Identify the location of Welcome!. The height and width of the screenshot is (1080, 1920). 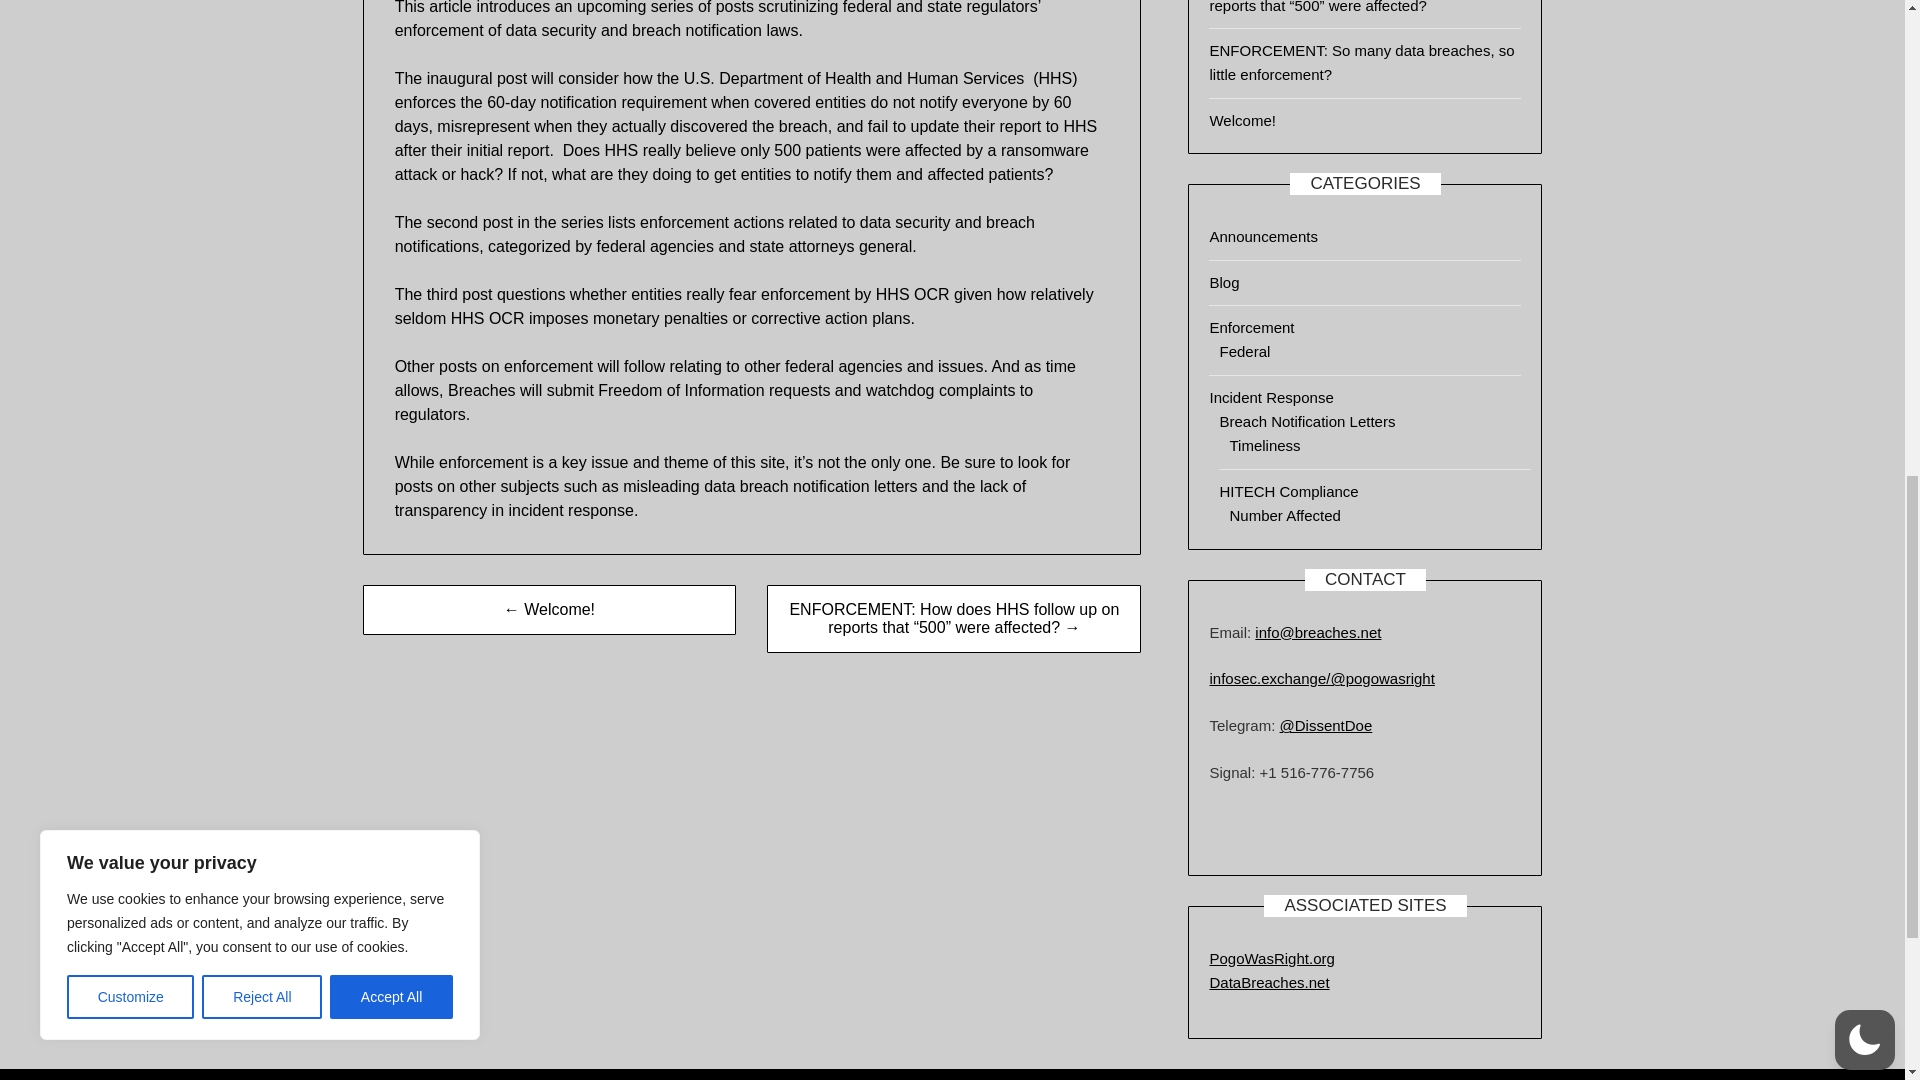
(1242, 120).